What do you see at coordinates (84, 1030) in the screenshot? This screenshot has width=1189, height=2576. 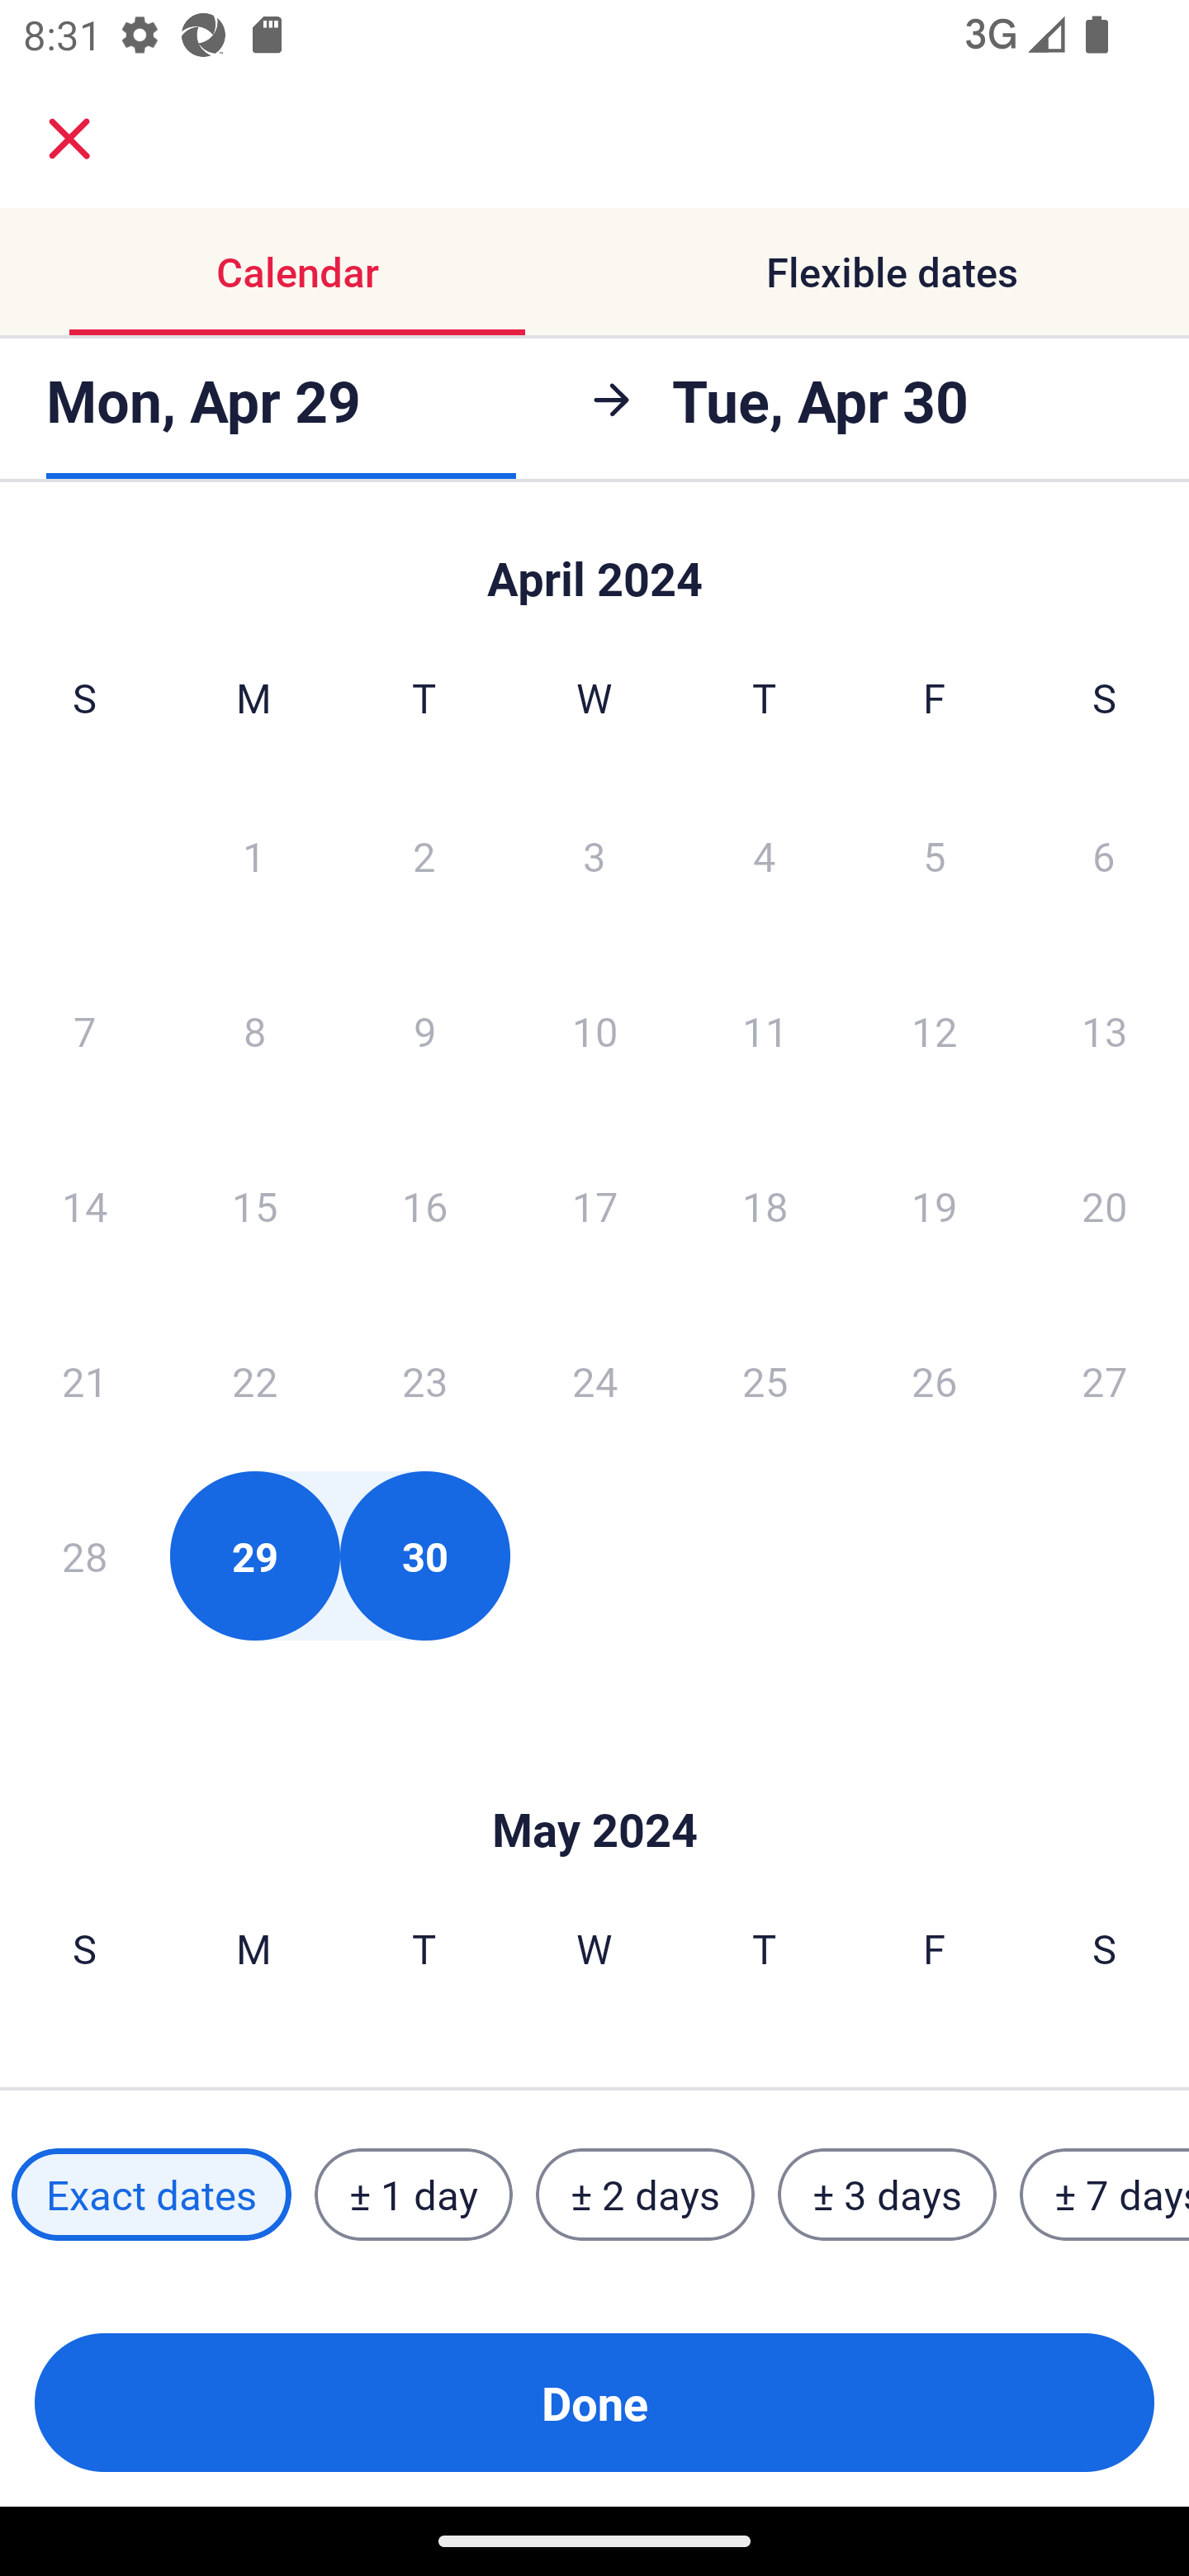 I see `7 Sunday, April 7, 2024` at bounding box center [84, 1030].